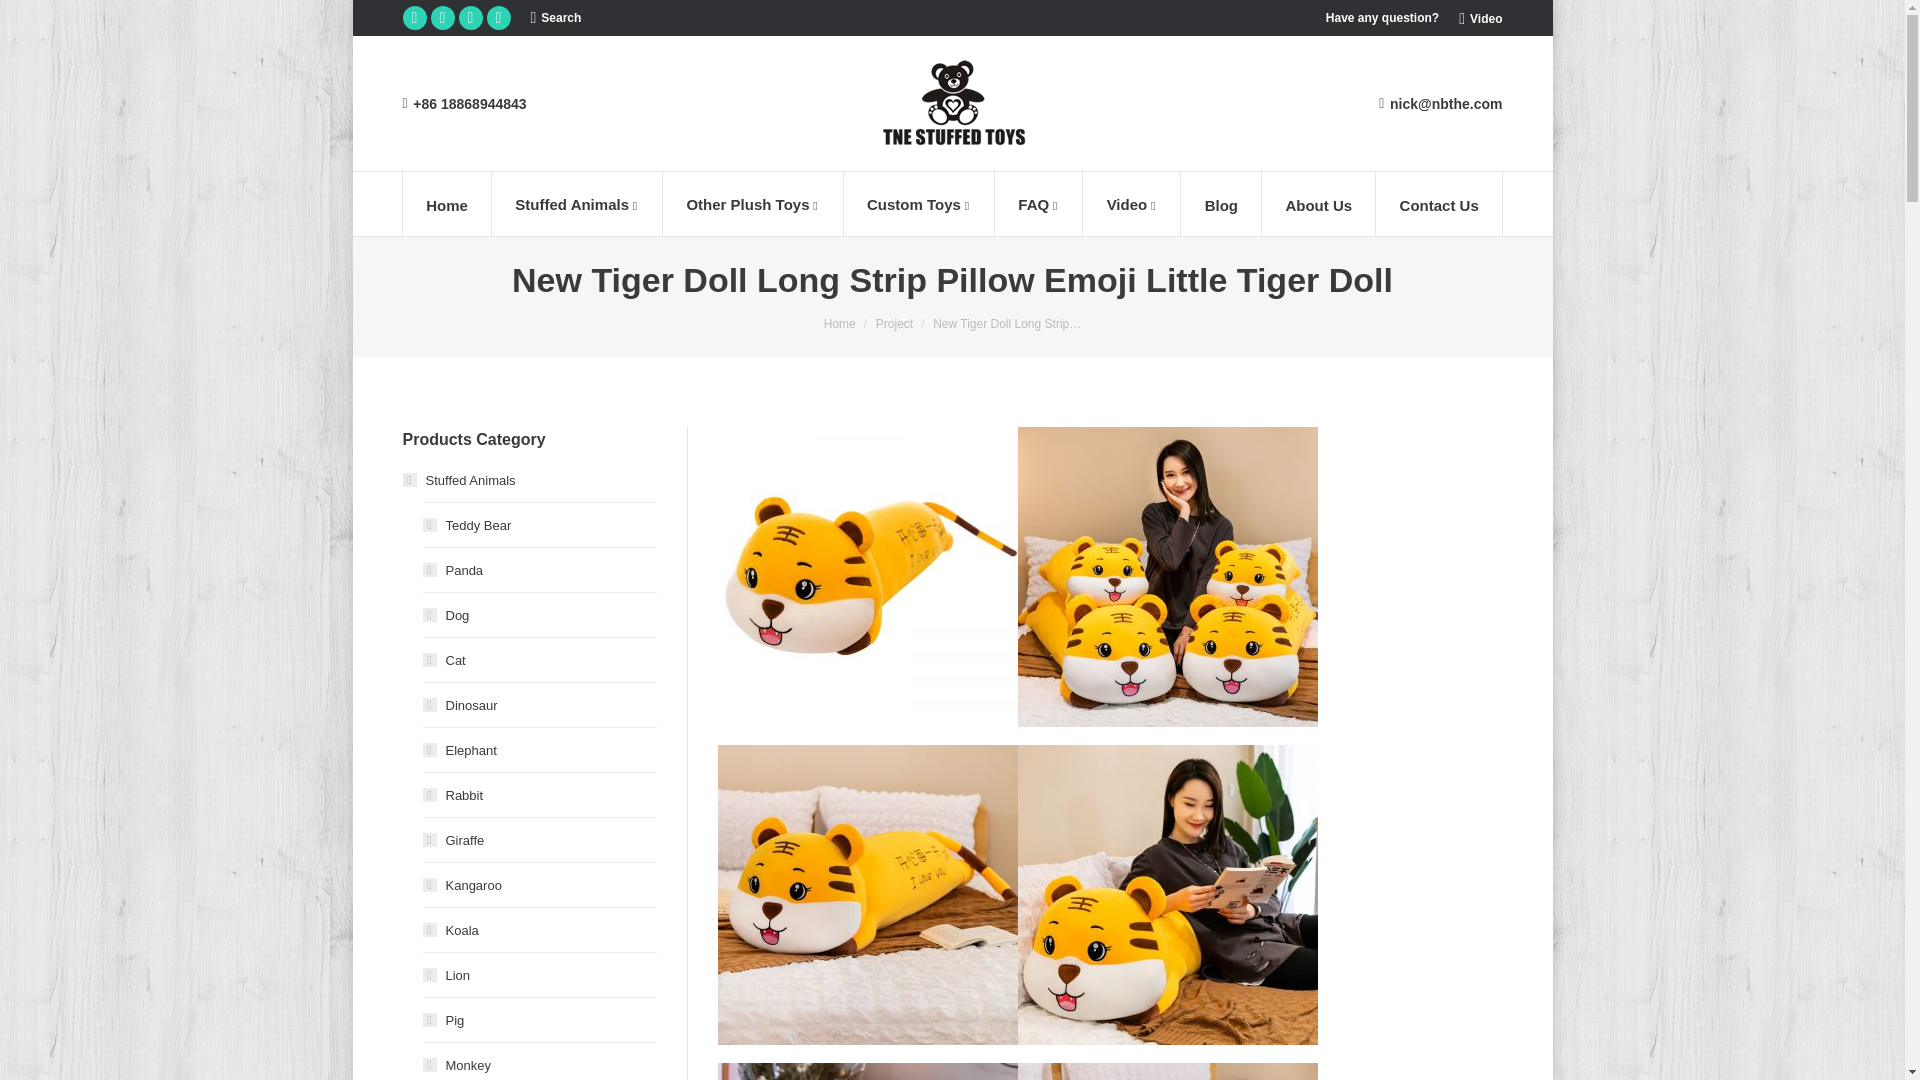  What do you see at coordinates (442, 18) in the screenshot?
I see `Pinterest` at bounding box center [442, 18].